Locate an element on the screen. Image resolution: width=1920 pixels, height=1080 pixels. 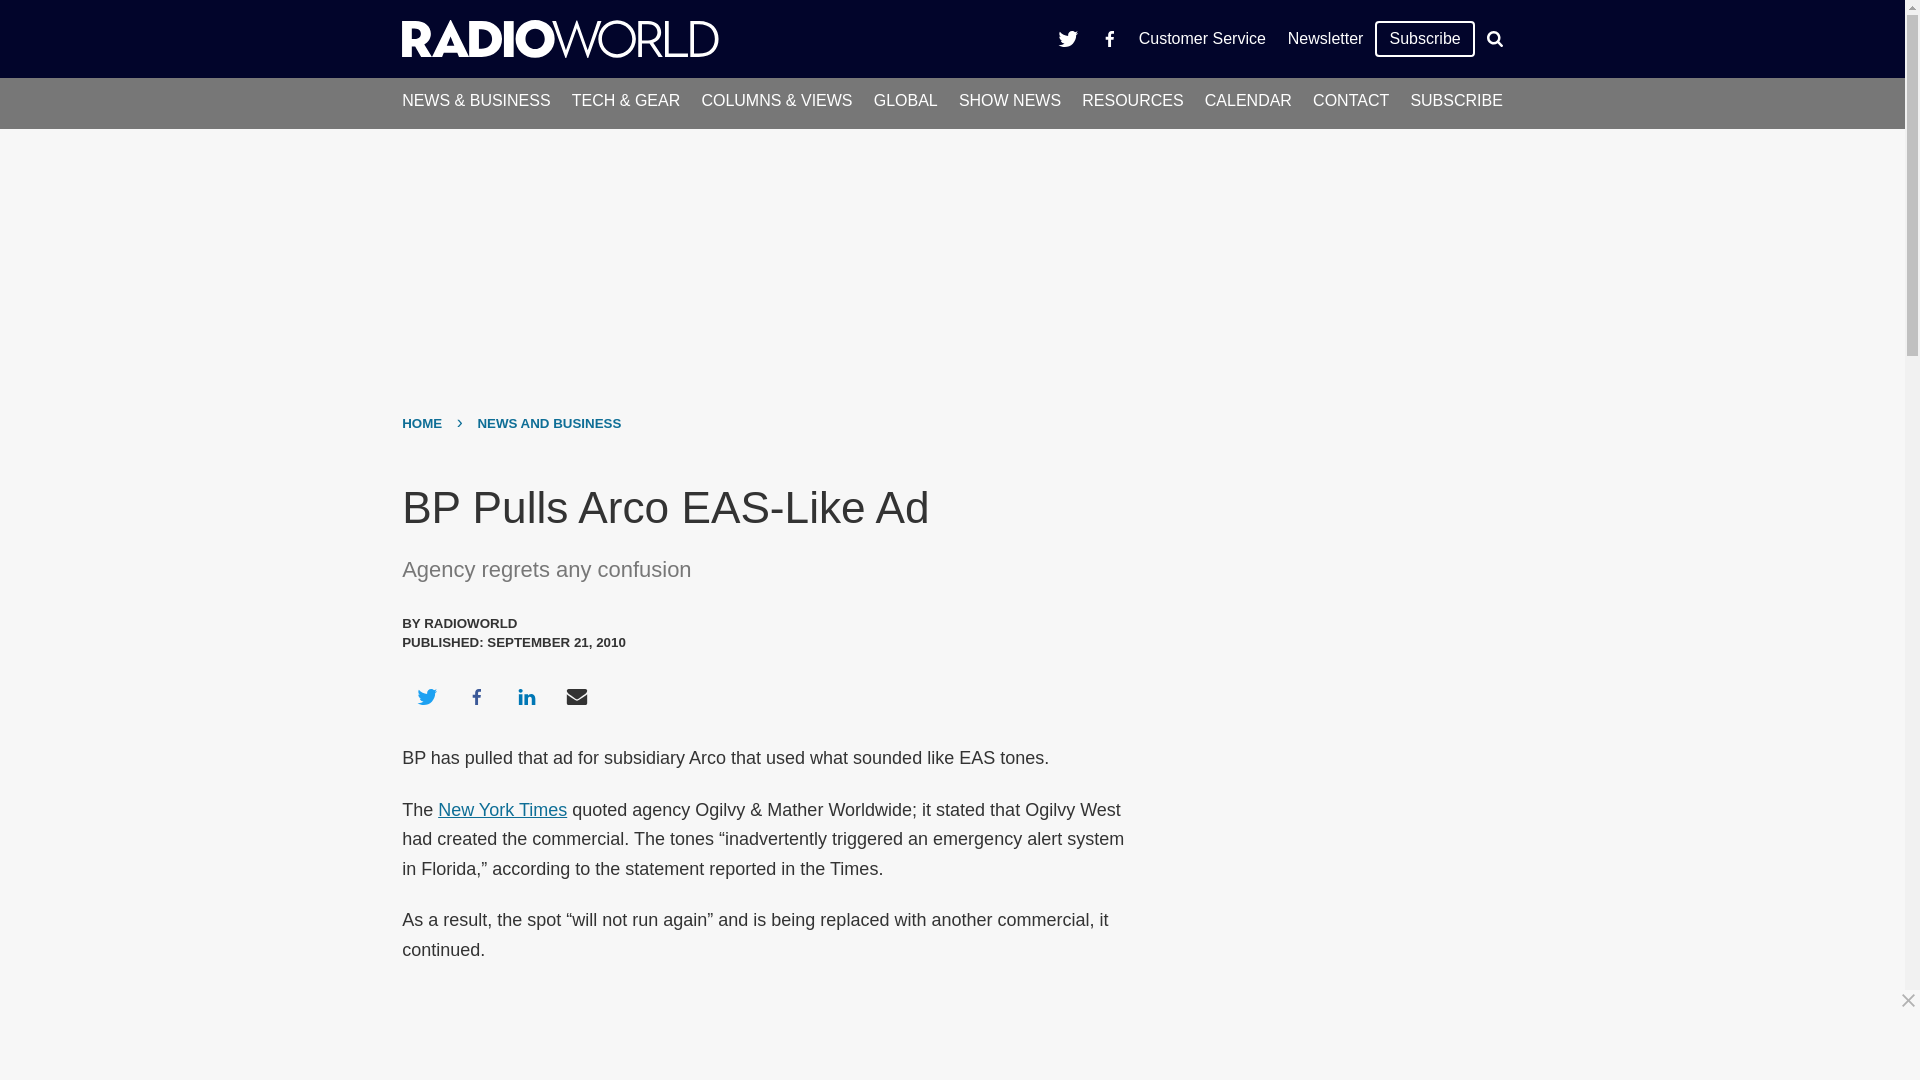
Advertisement is located at coordinates (1326, 608).